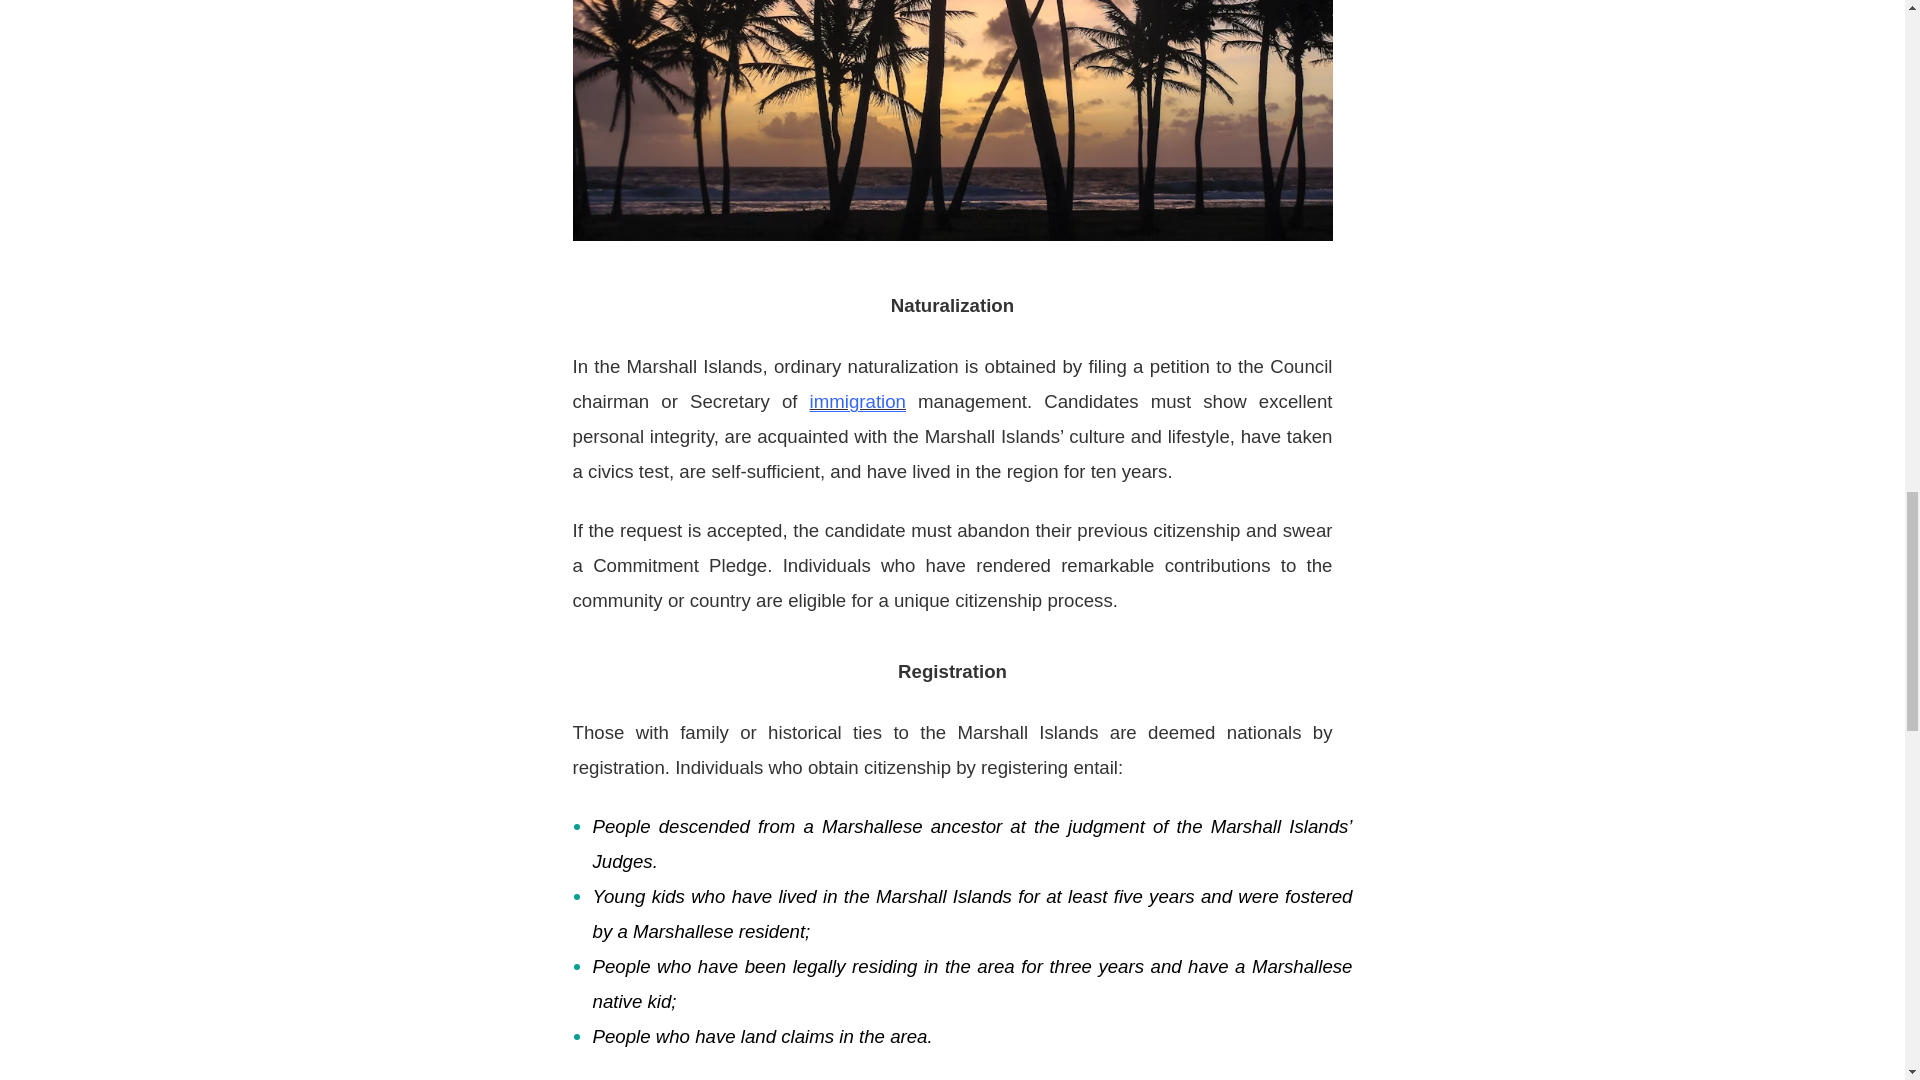  What do you see at coordinates (858, 400) in the screenshot?
I see `Marshall Islands: immigration guide` at bounding box center [858, 400].